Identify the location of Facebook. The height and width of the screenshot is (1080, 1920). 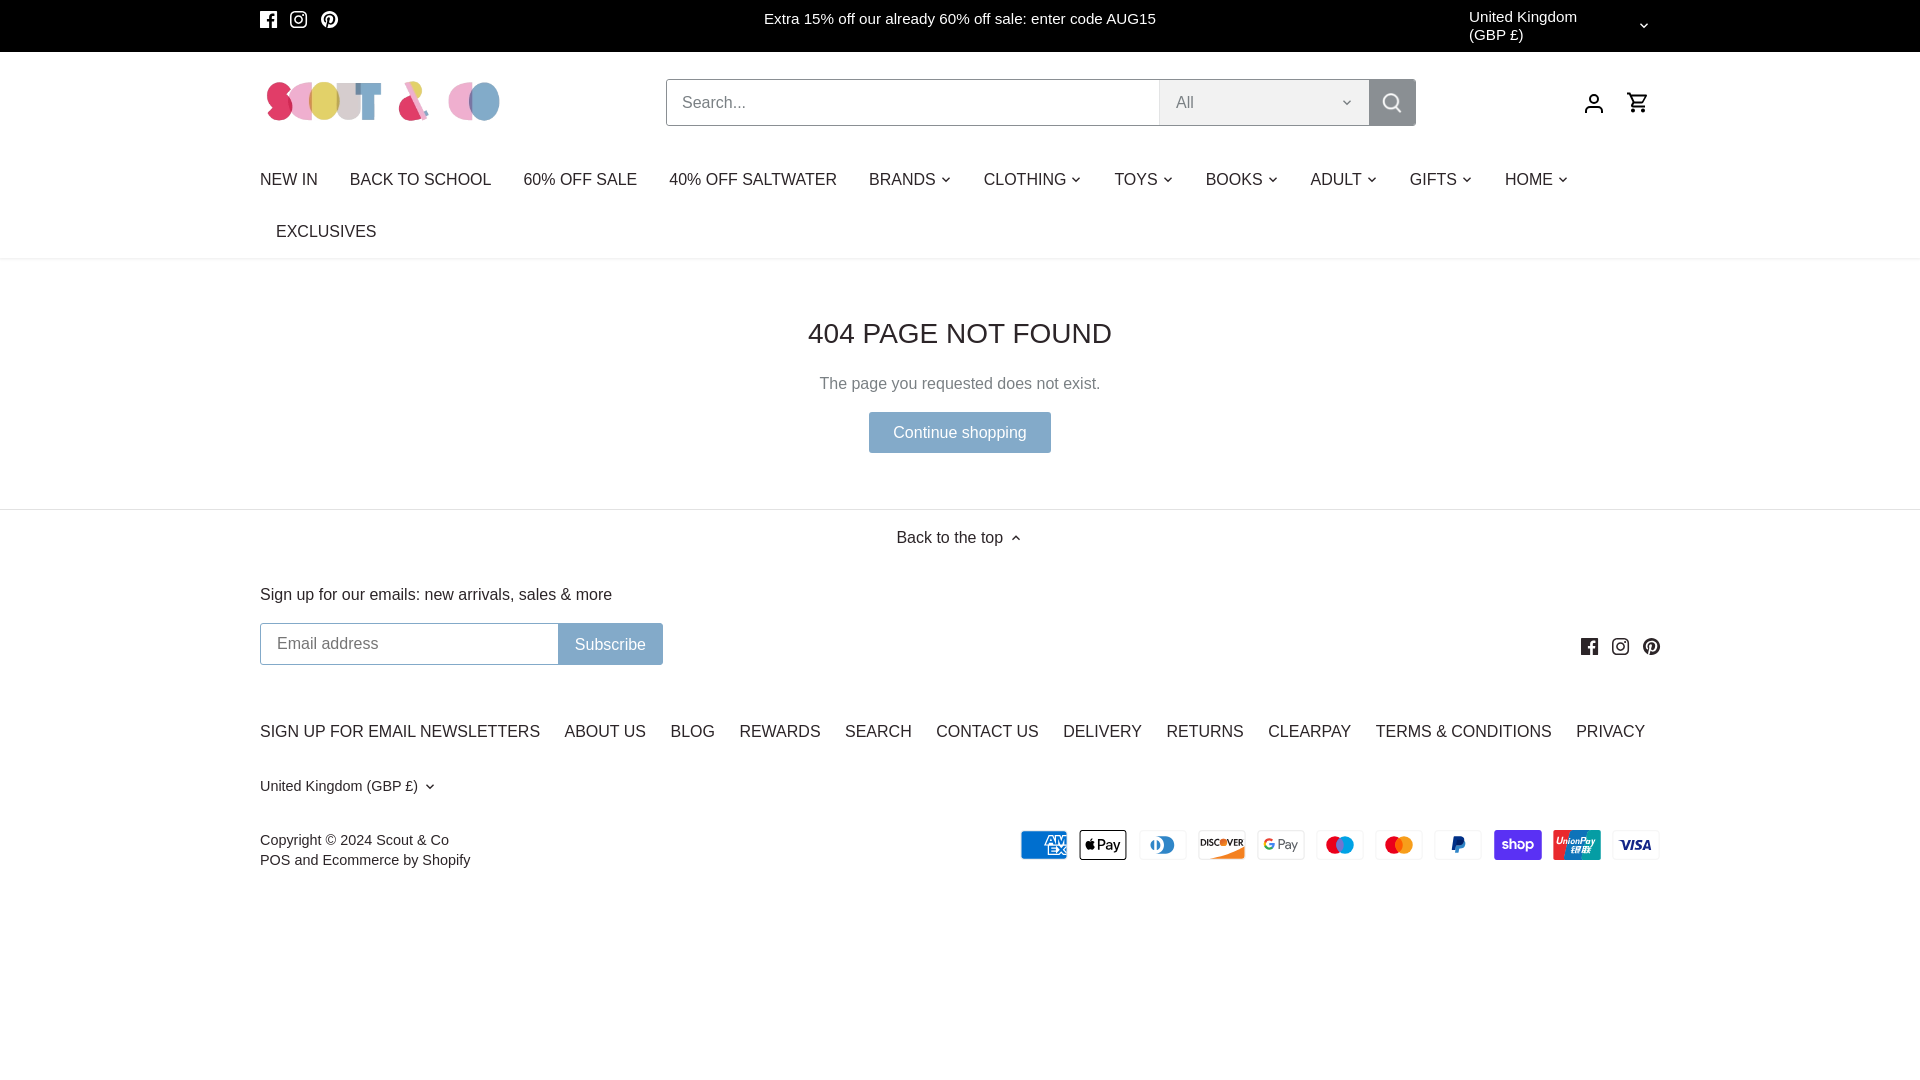
(268, 19).